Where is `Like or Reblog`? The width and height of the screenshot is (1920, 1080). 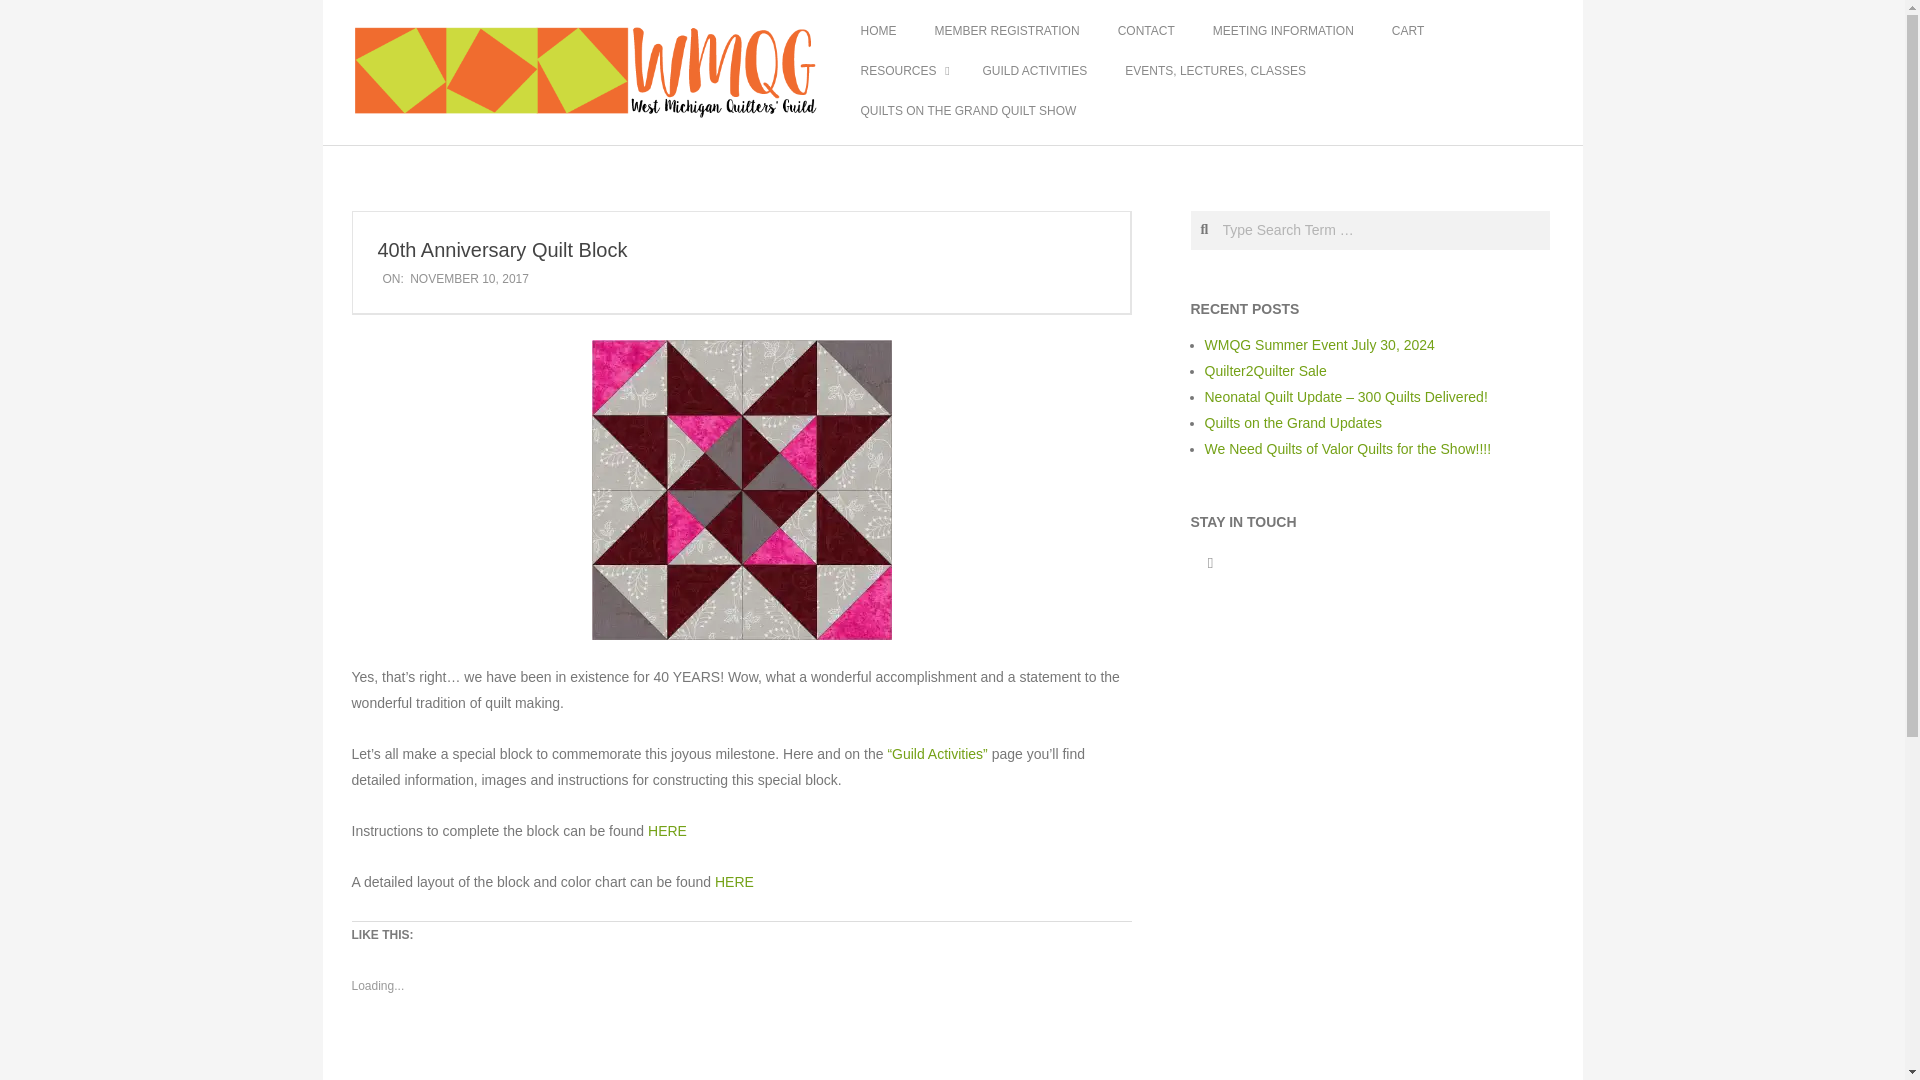
Like or Reblog is located at coordinates (742, 1054).